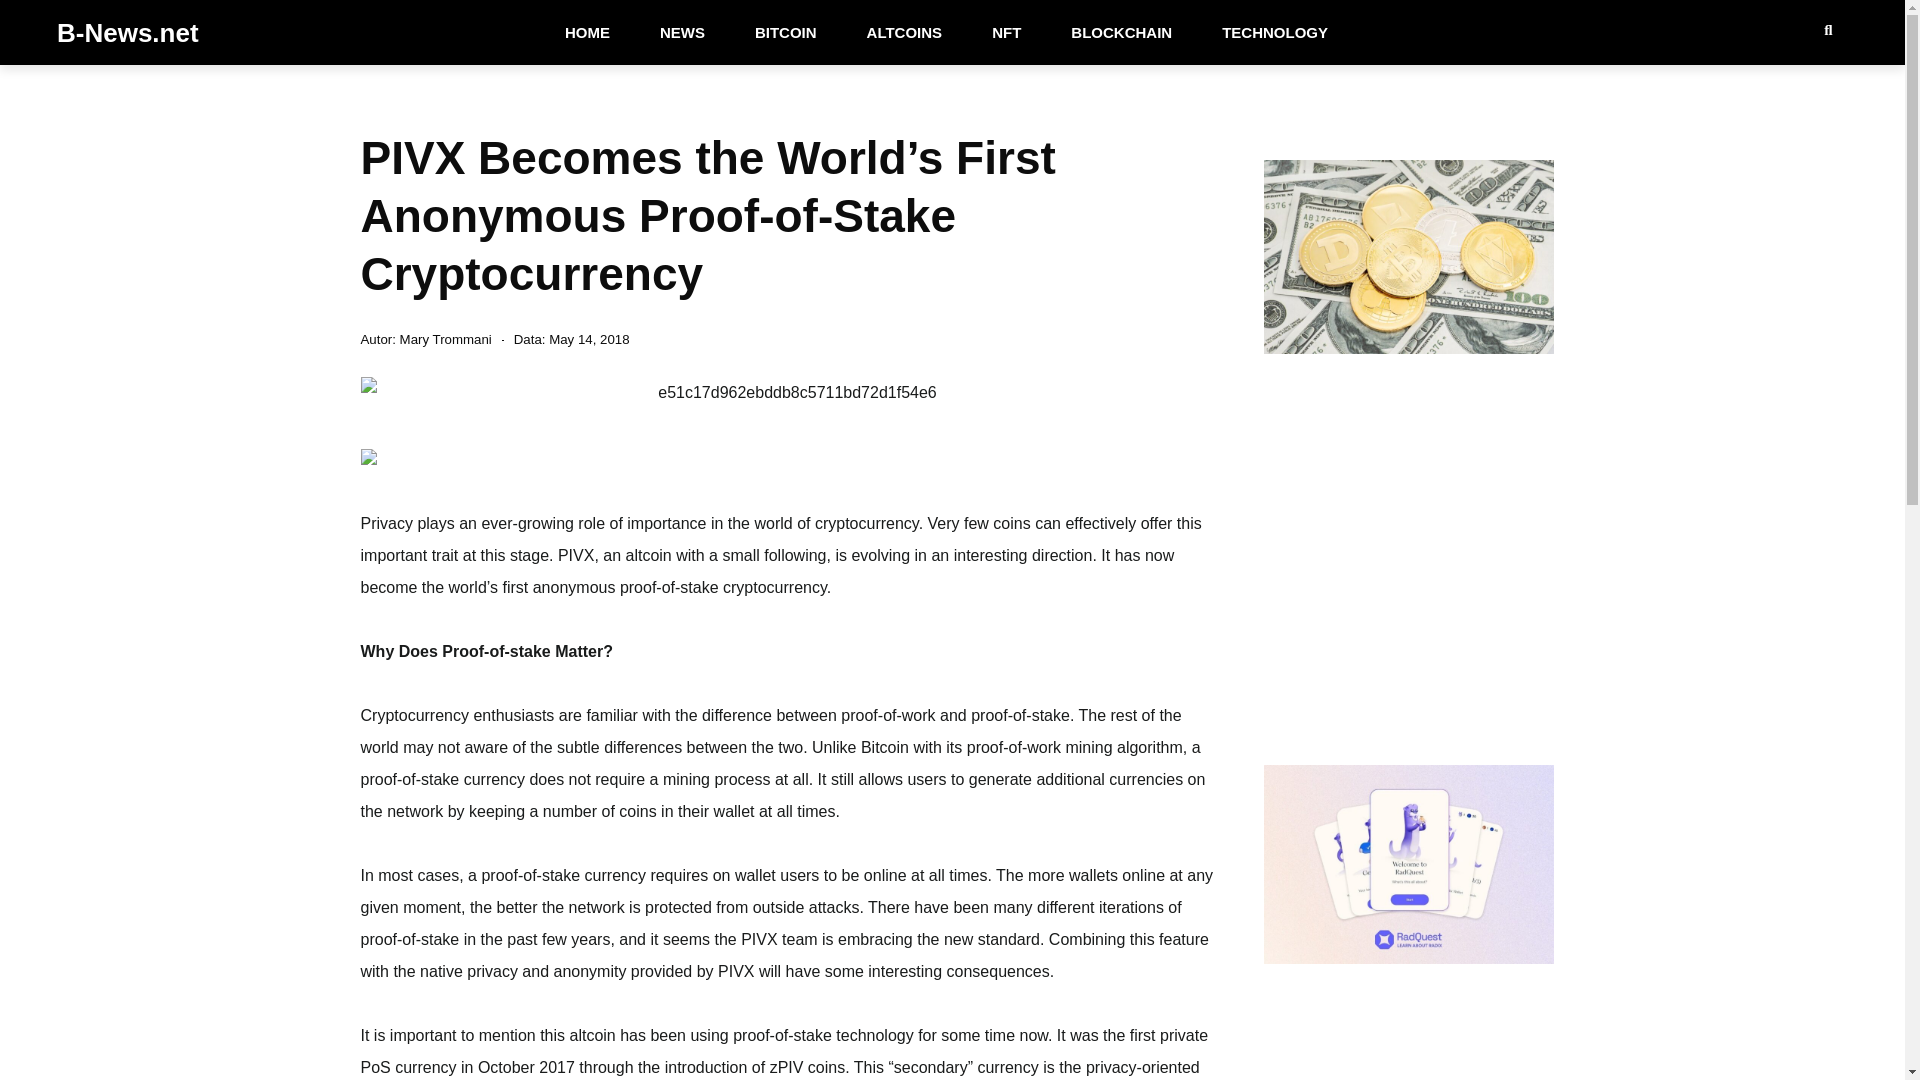 The image size is (1920, 1080). I want to click on BITCOIN, so click(786, 32).